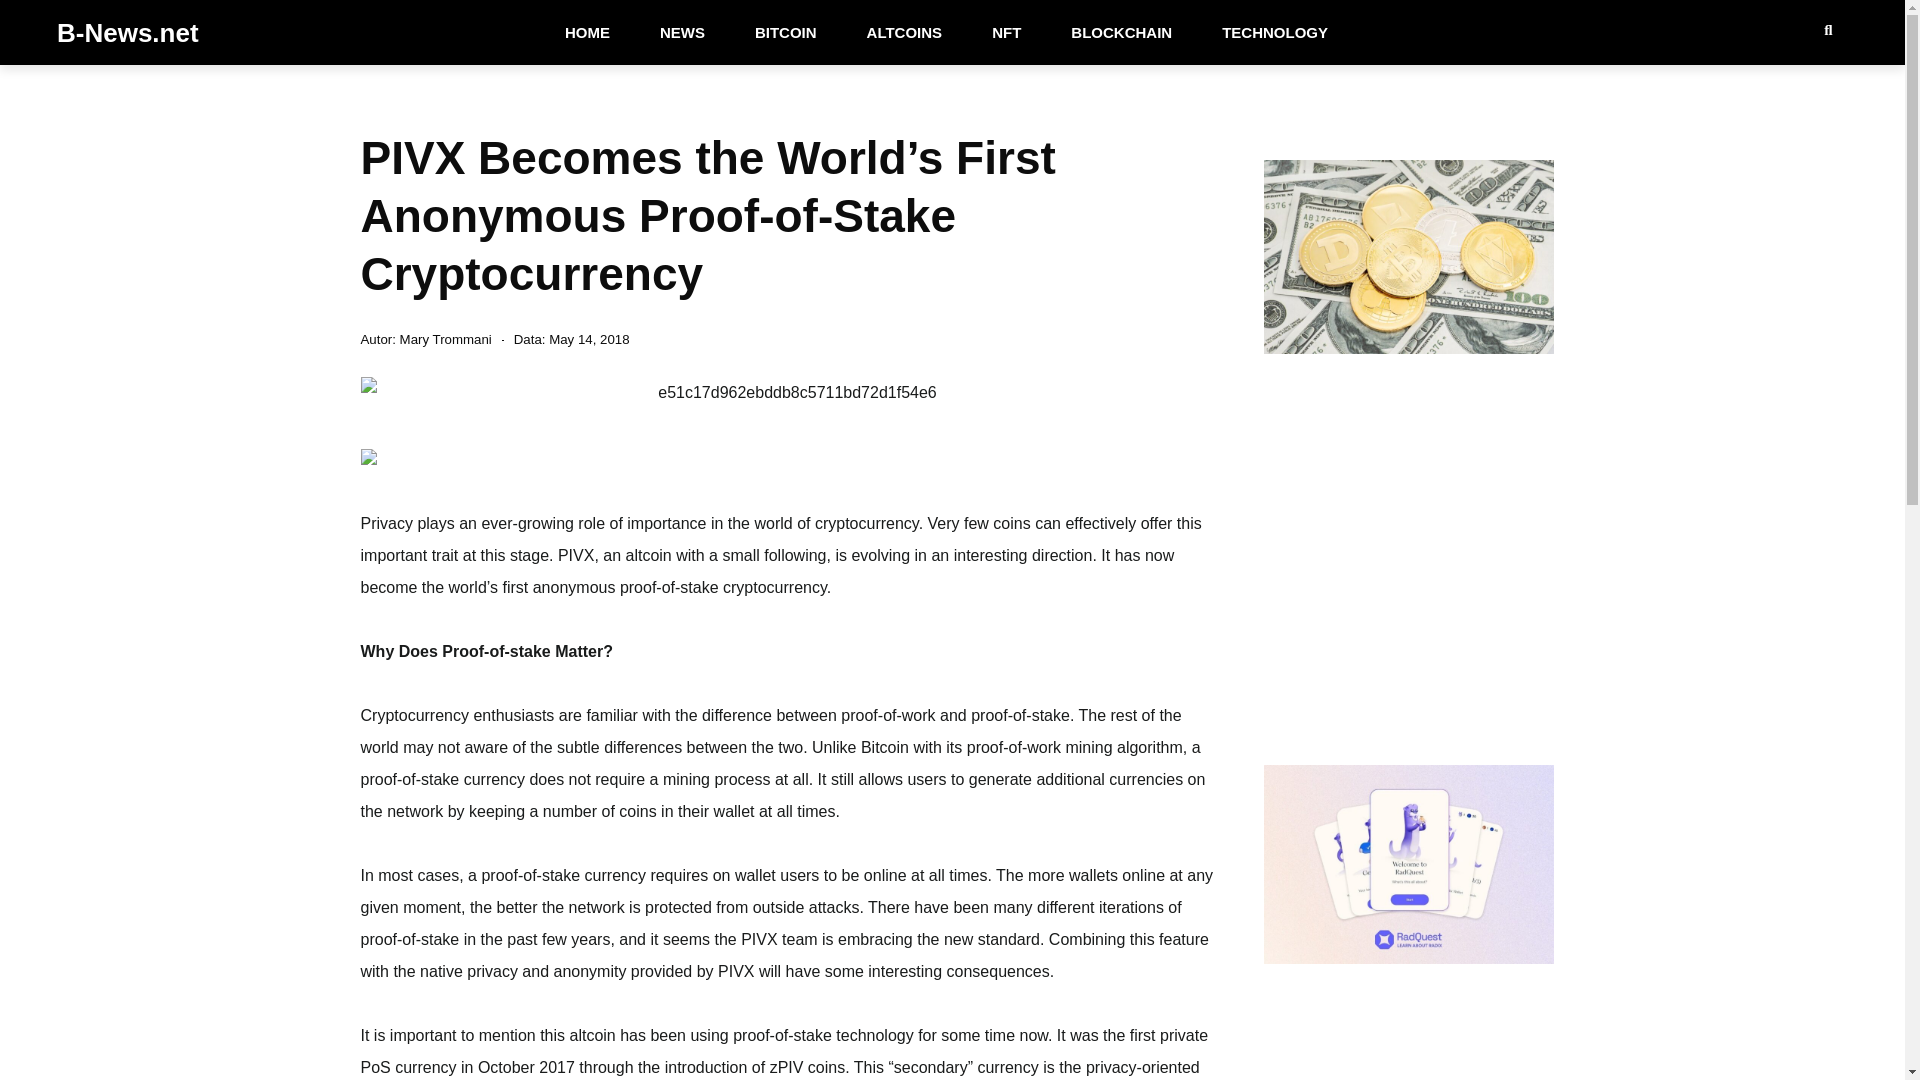 The image size is (1920, 1080). I want to click on BITCOIN, so click(786, 32).